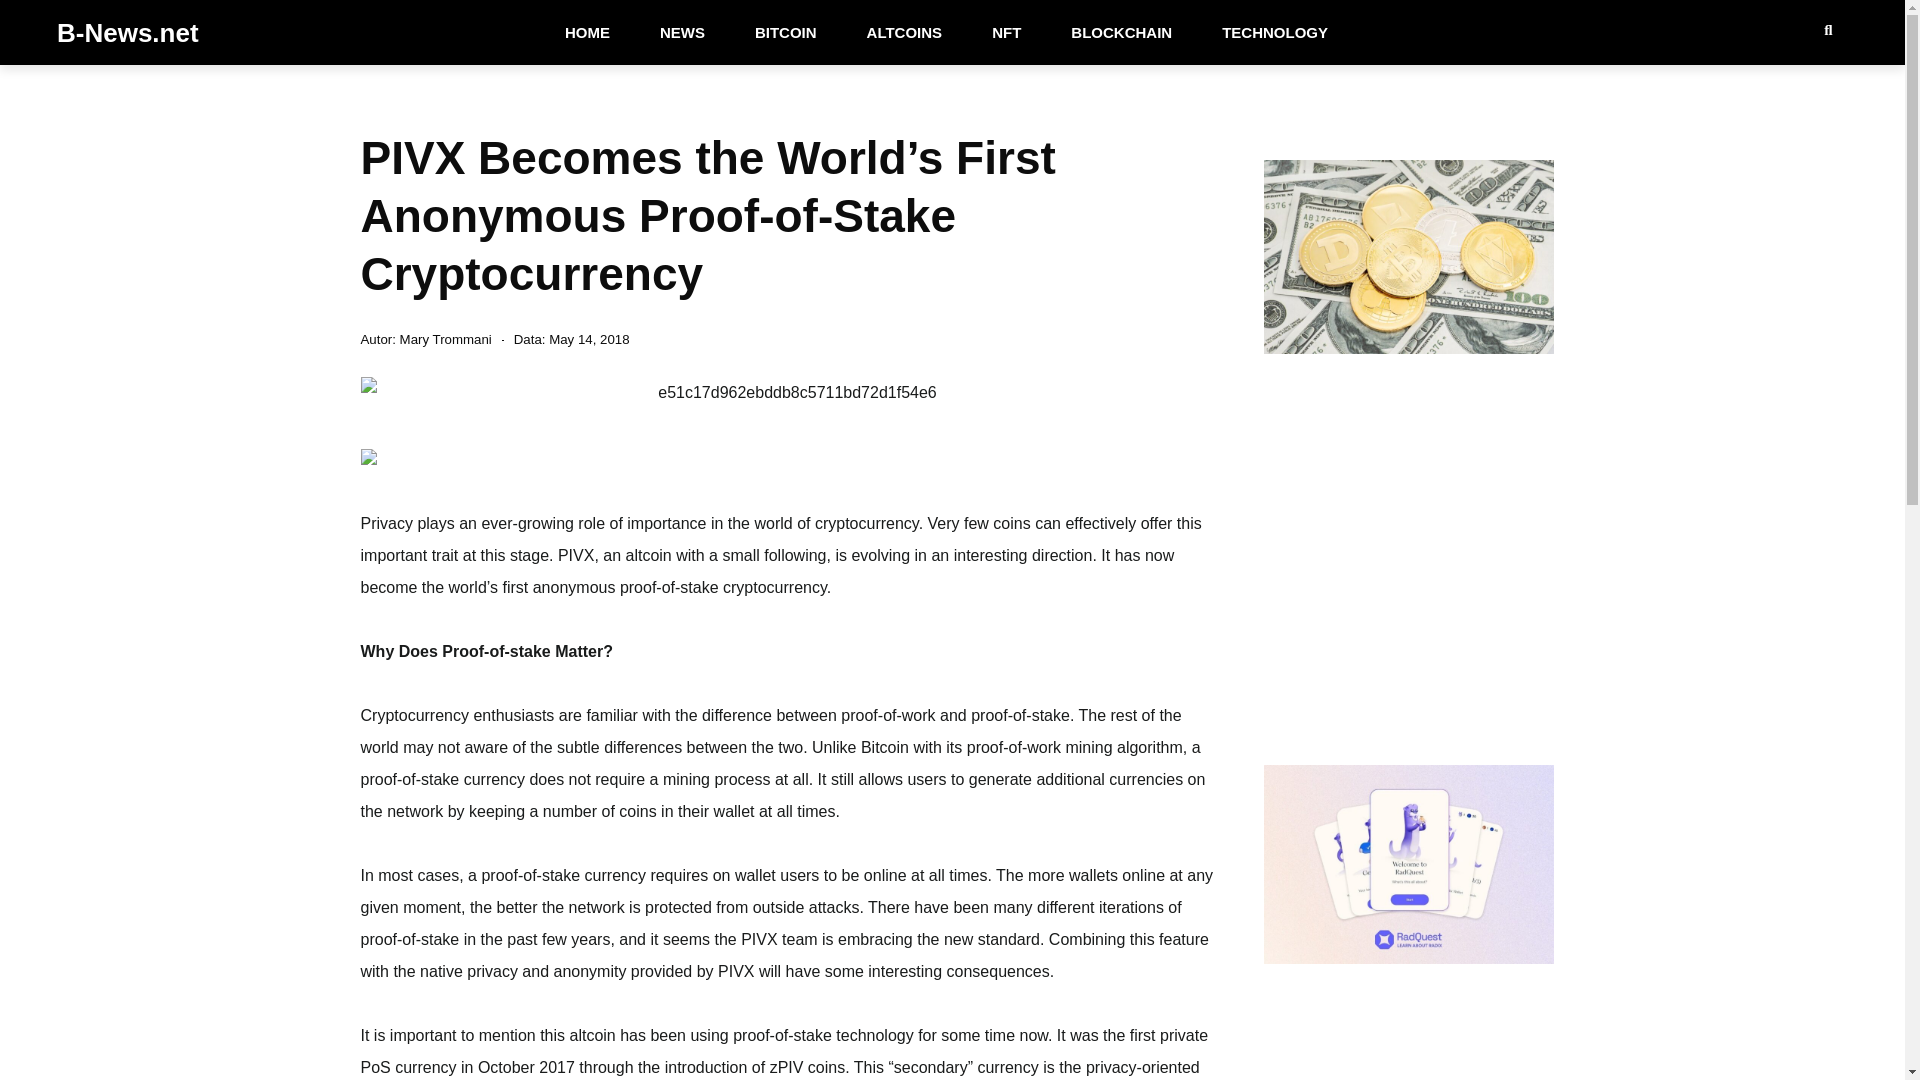 The image size is (1920, 1080). I want to click on BITCOIN, so click(786, 32).